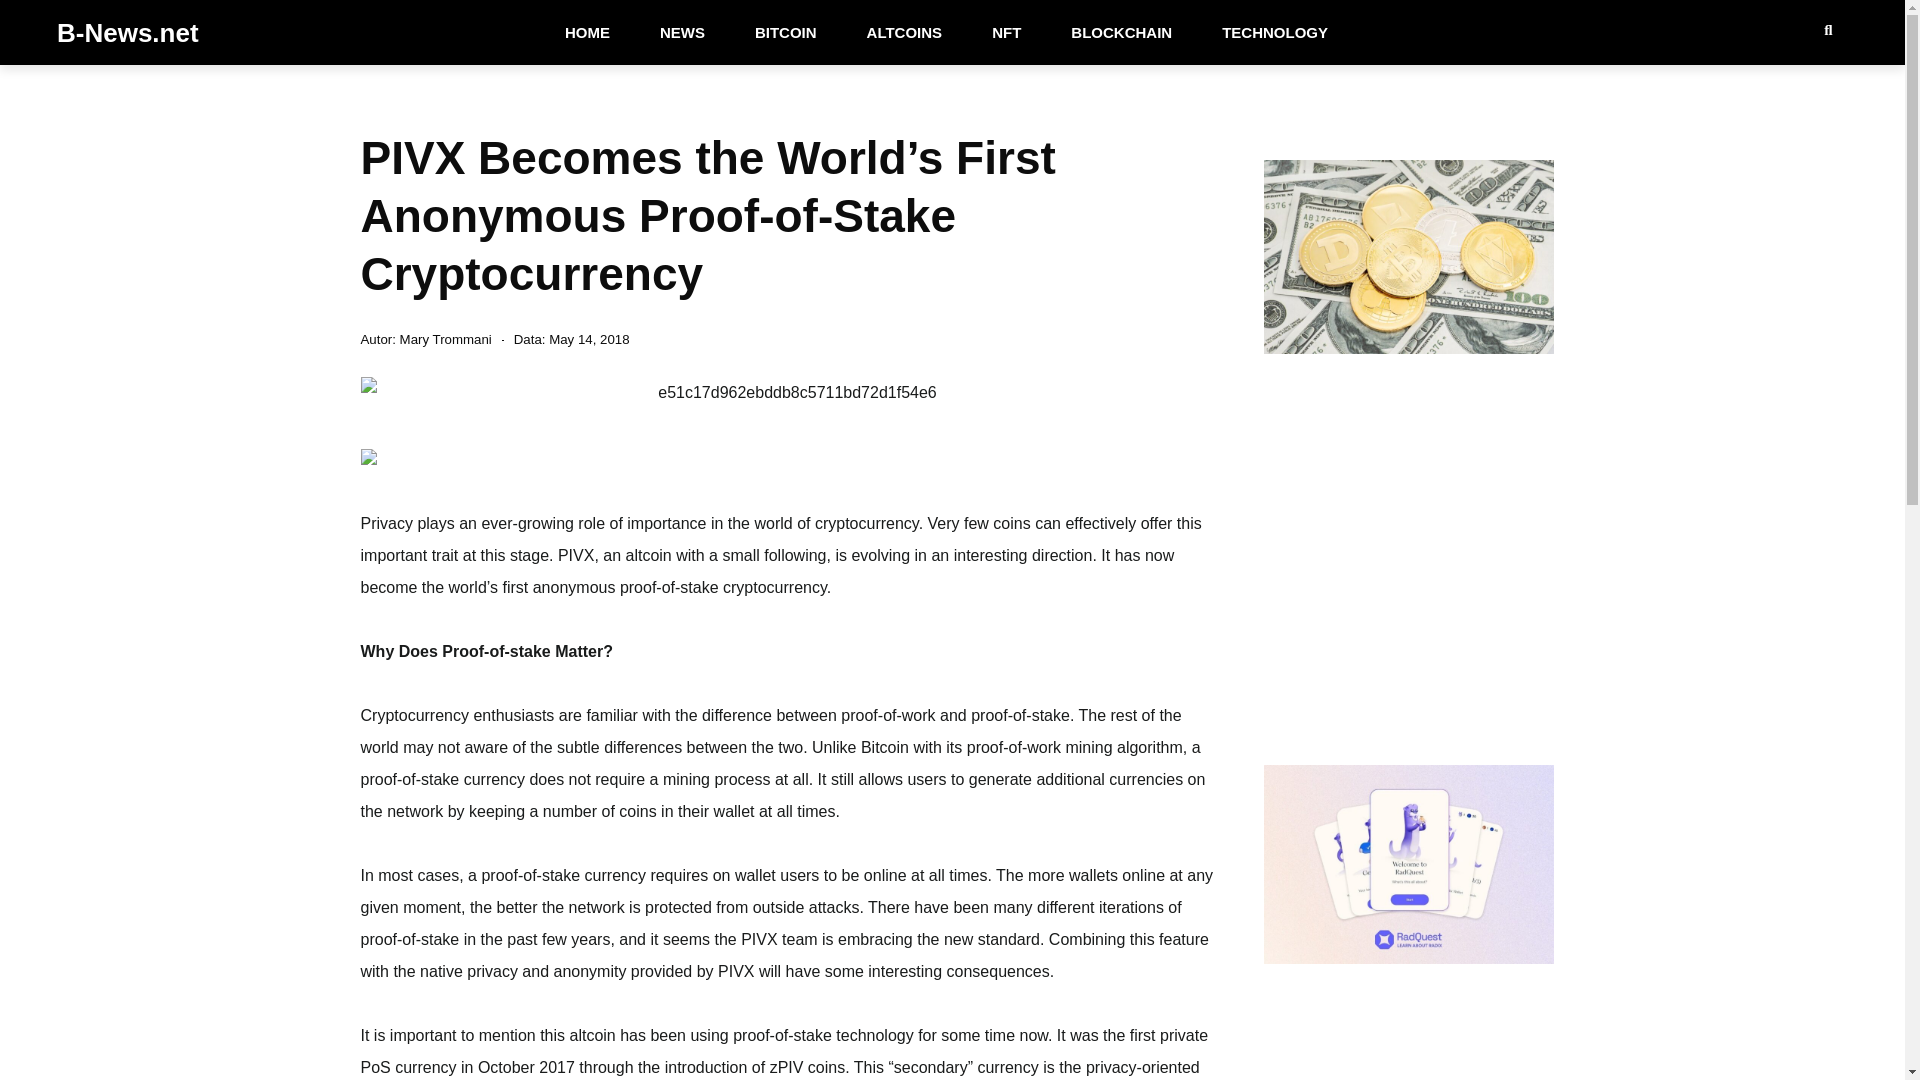 The image size is (1920, 1080). I want to click on BITCOIN, so click(786, 32).